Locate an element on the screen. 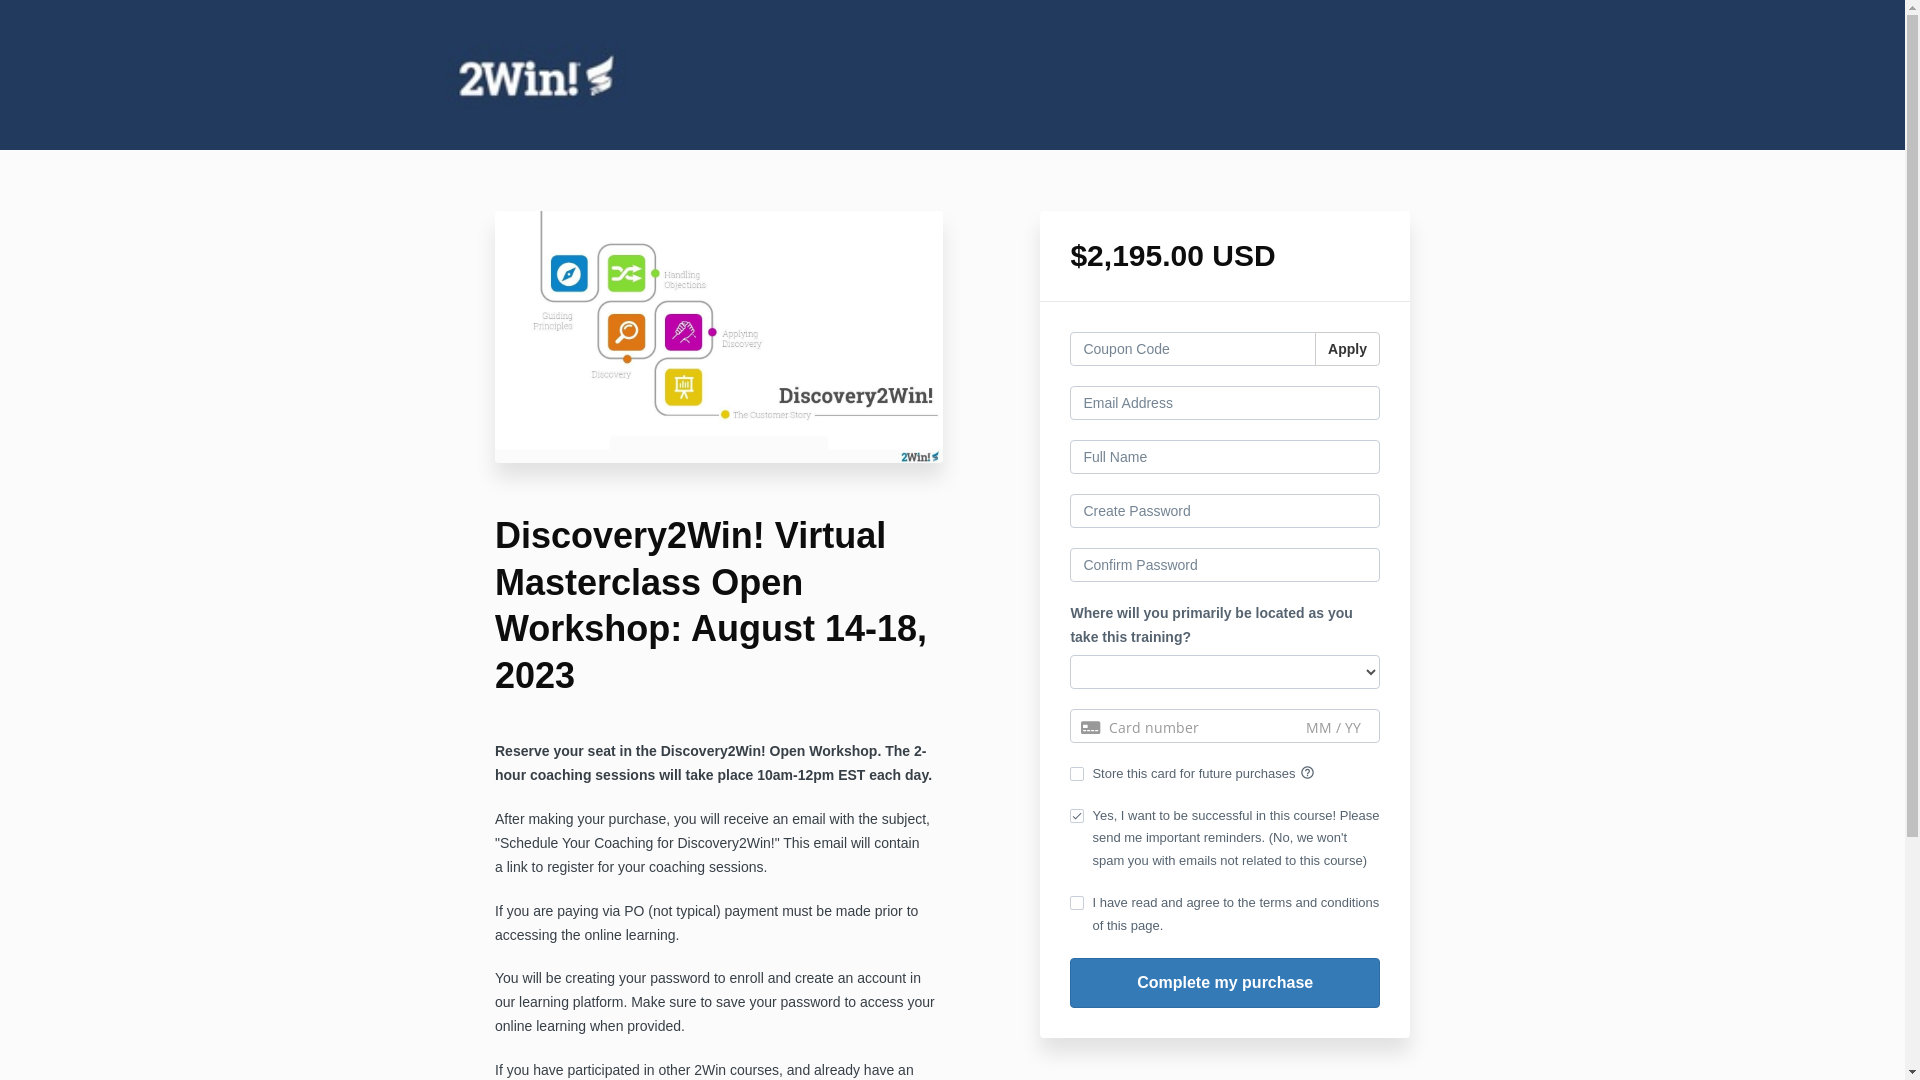 The image size is (1920, 1080). Secure card payment input frame is located at coordinates (1225, 728).